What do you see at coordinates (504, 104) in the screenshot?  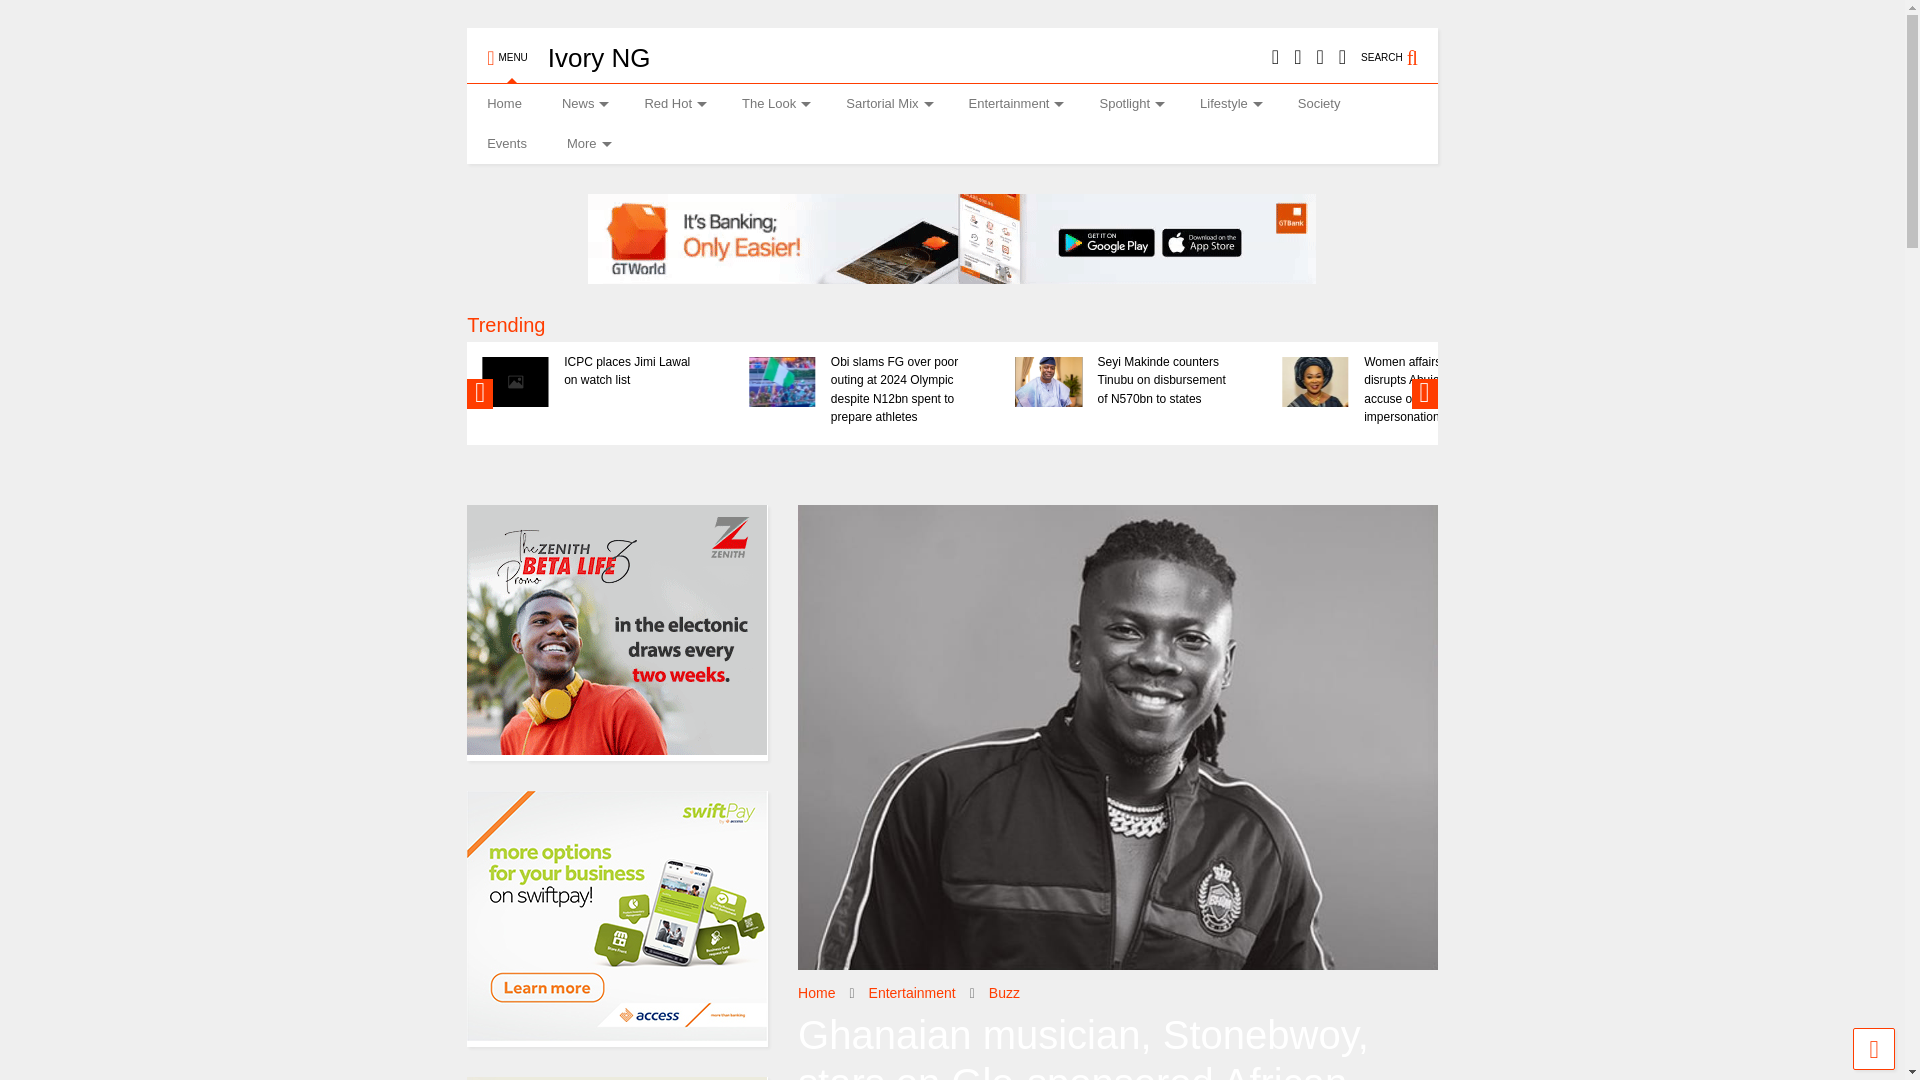 I see `Home` at bounding box center [504, 104].